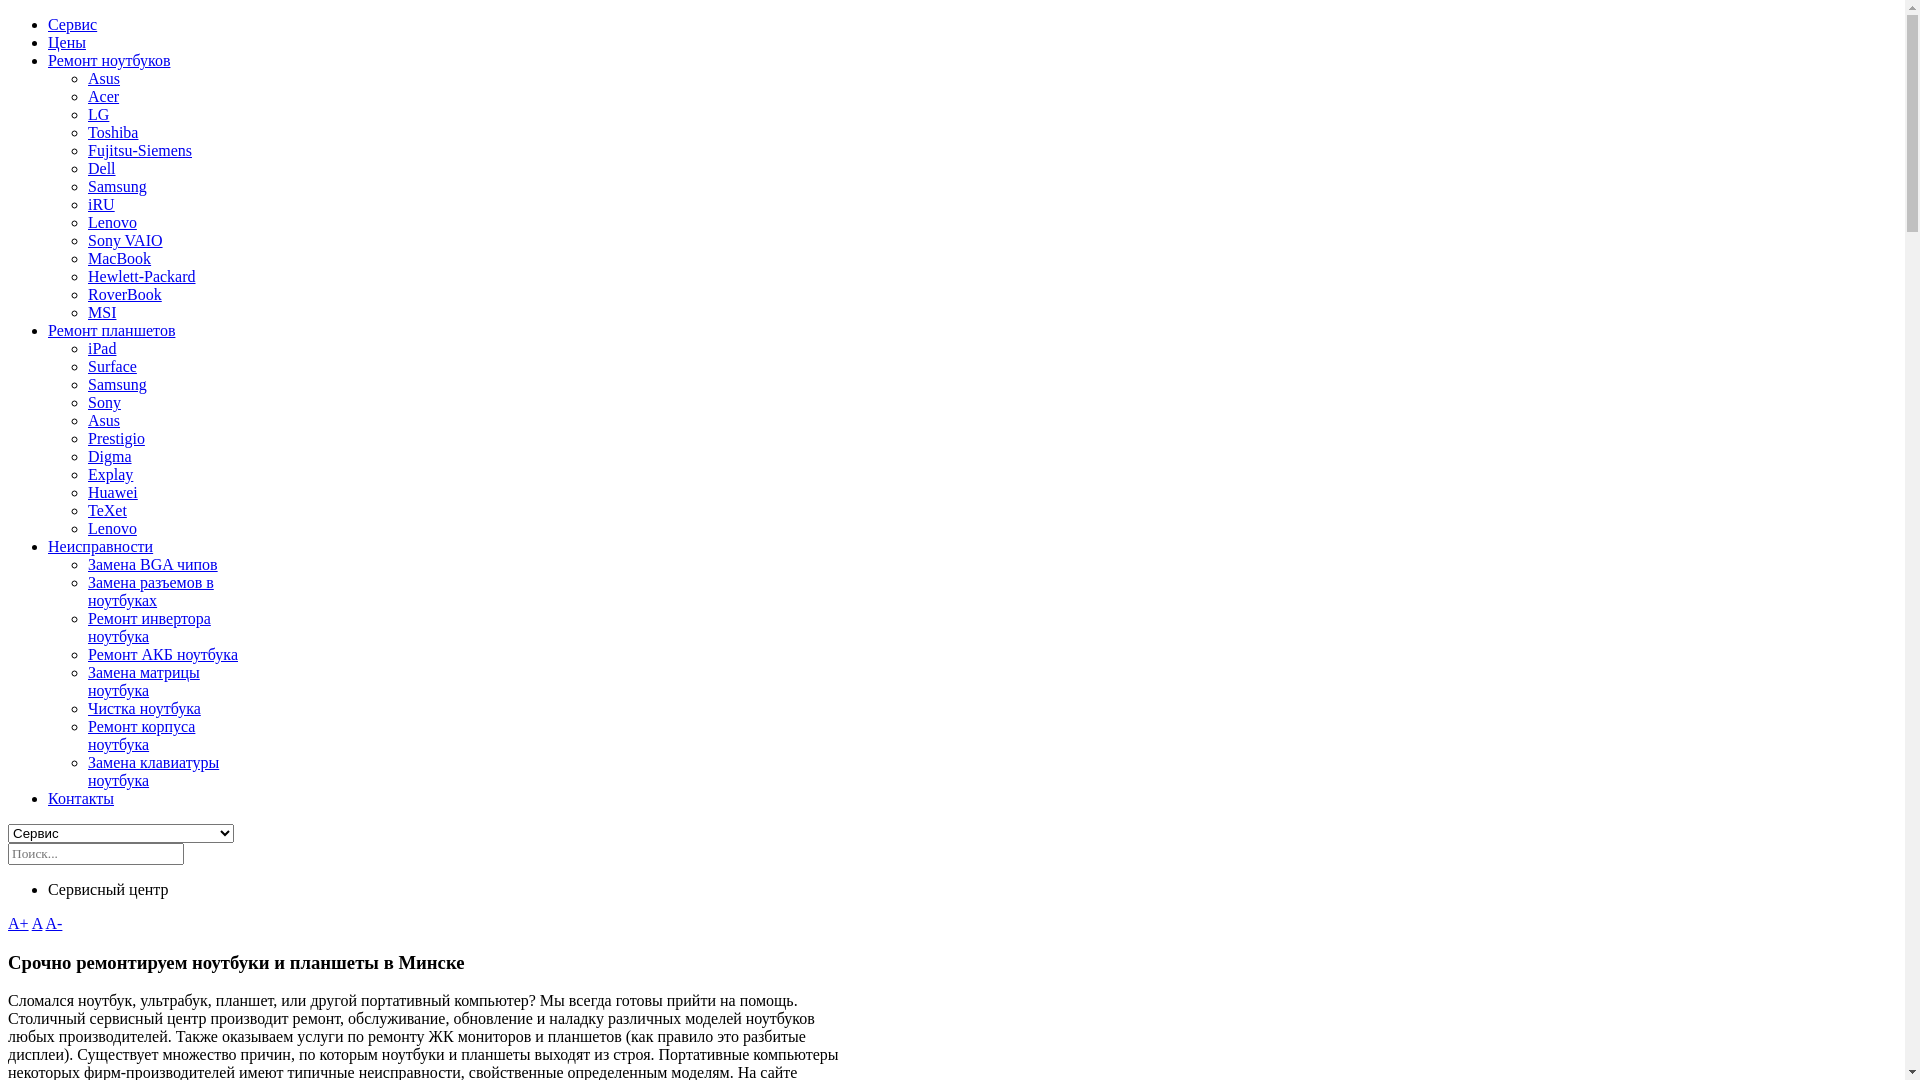 The width and height of the screenshot is (1920, 1080). I want to click on Samsung, so click(118, 186).